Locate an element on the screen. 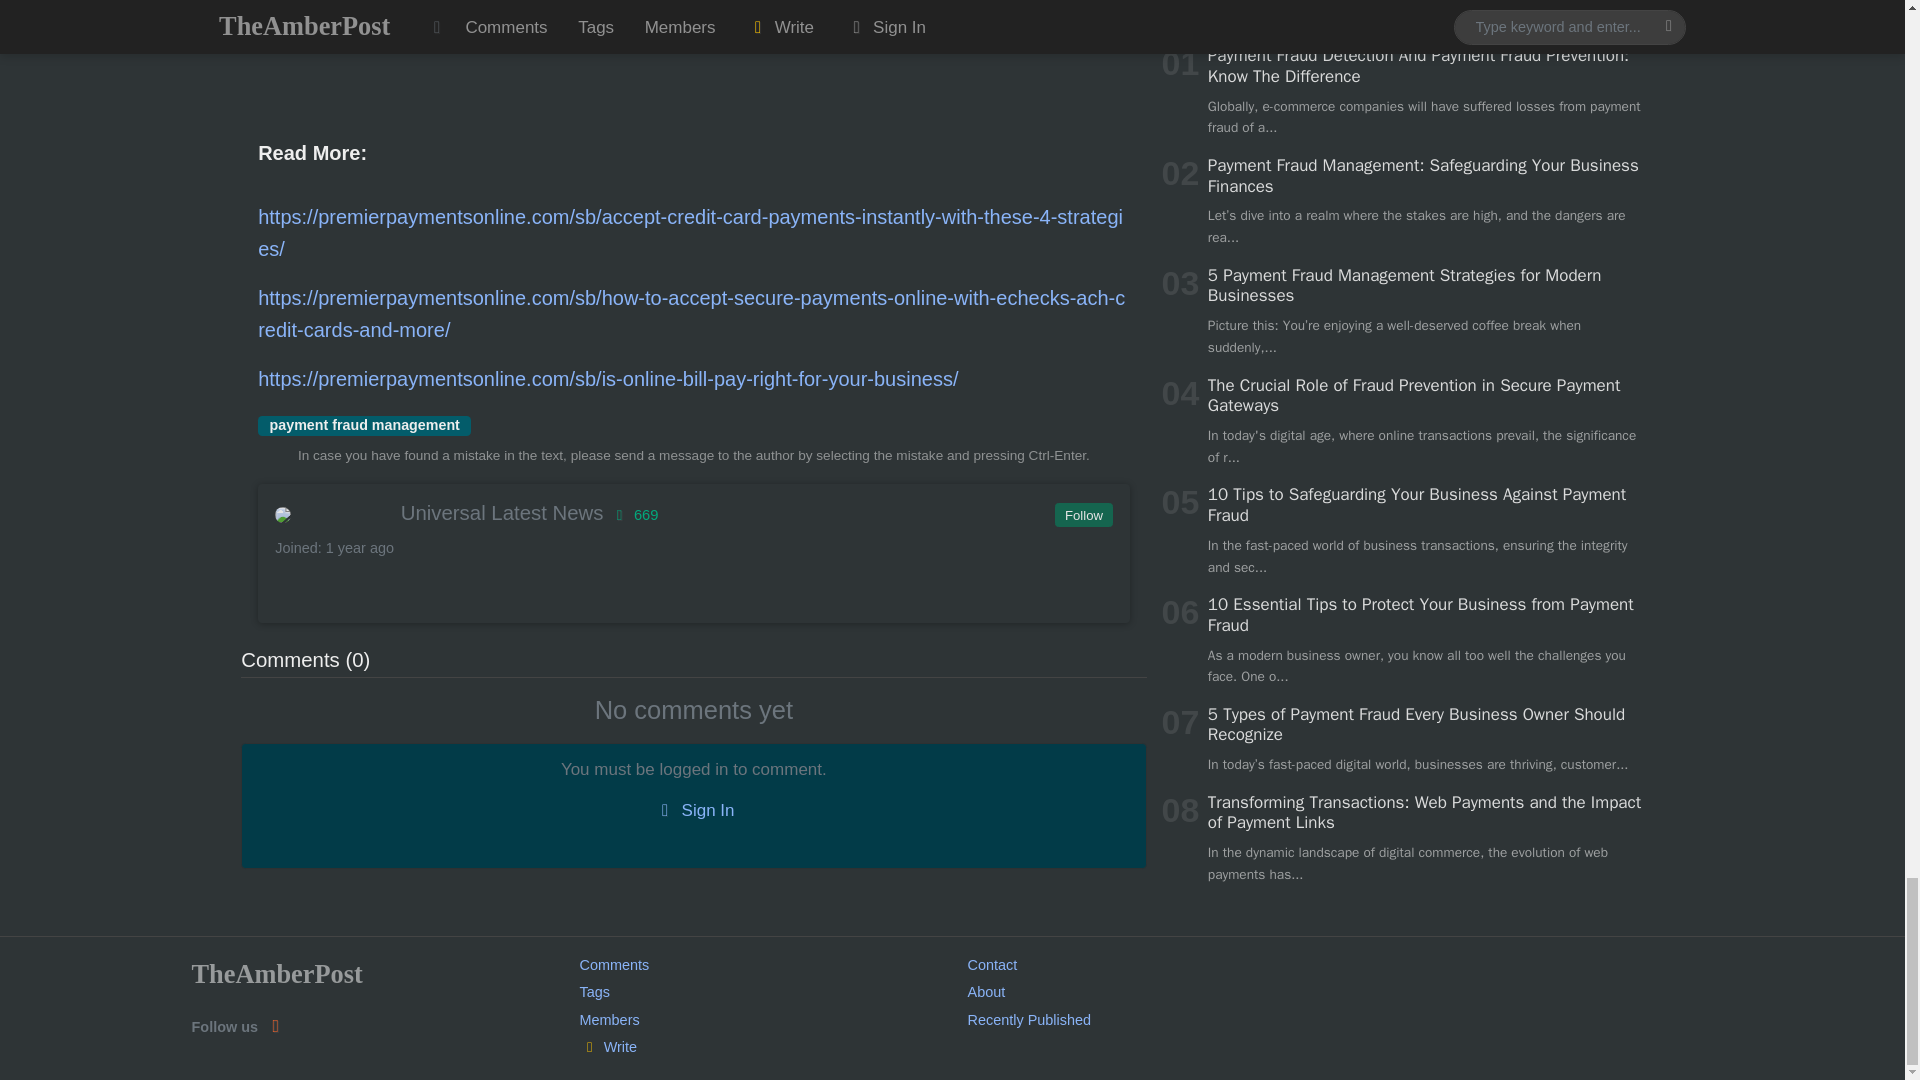 The image size is (1920, 1080). Sign In is located at coordinates (693, 811).